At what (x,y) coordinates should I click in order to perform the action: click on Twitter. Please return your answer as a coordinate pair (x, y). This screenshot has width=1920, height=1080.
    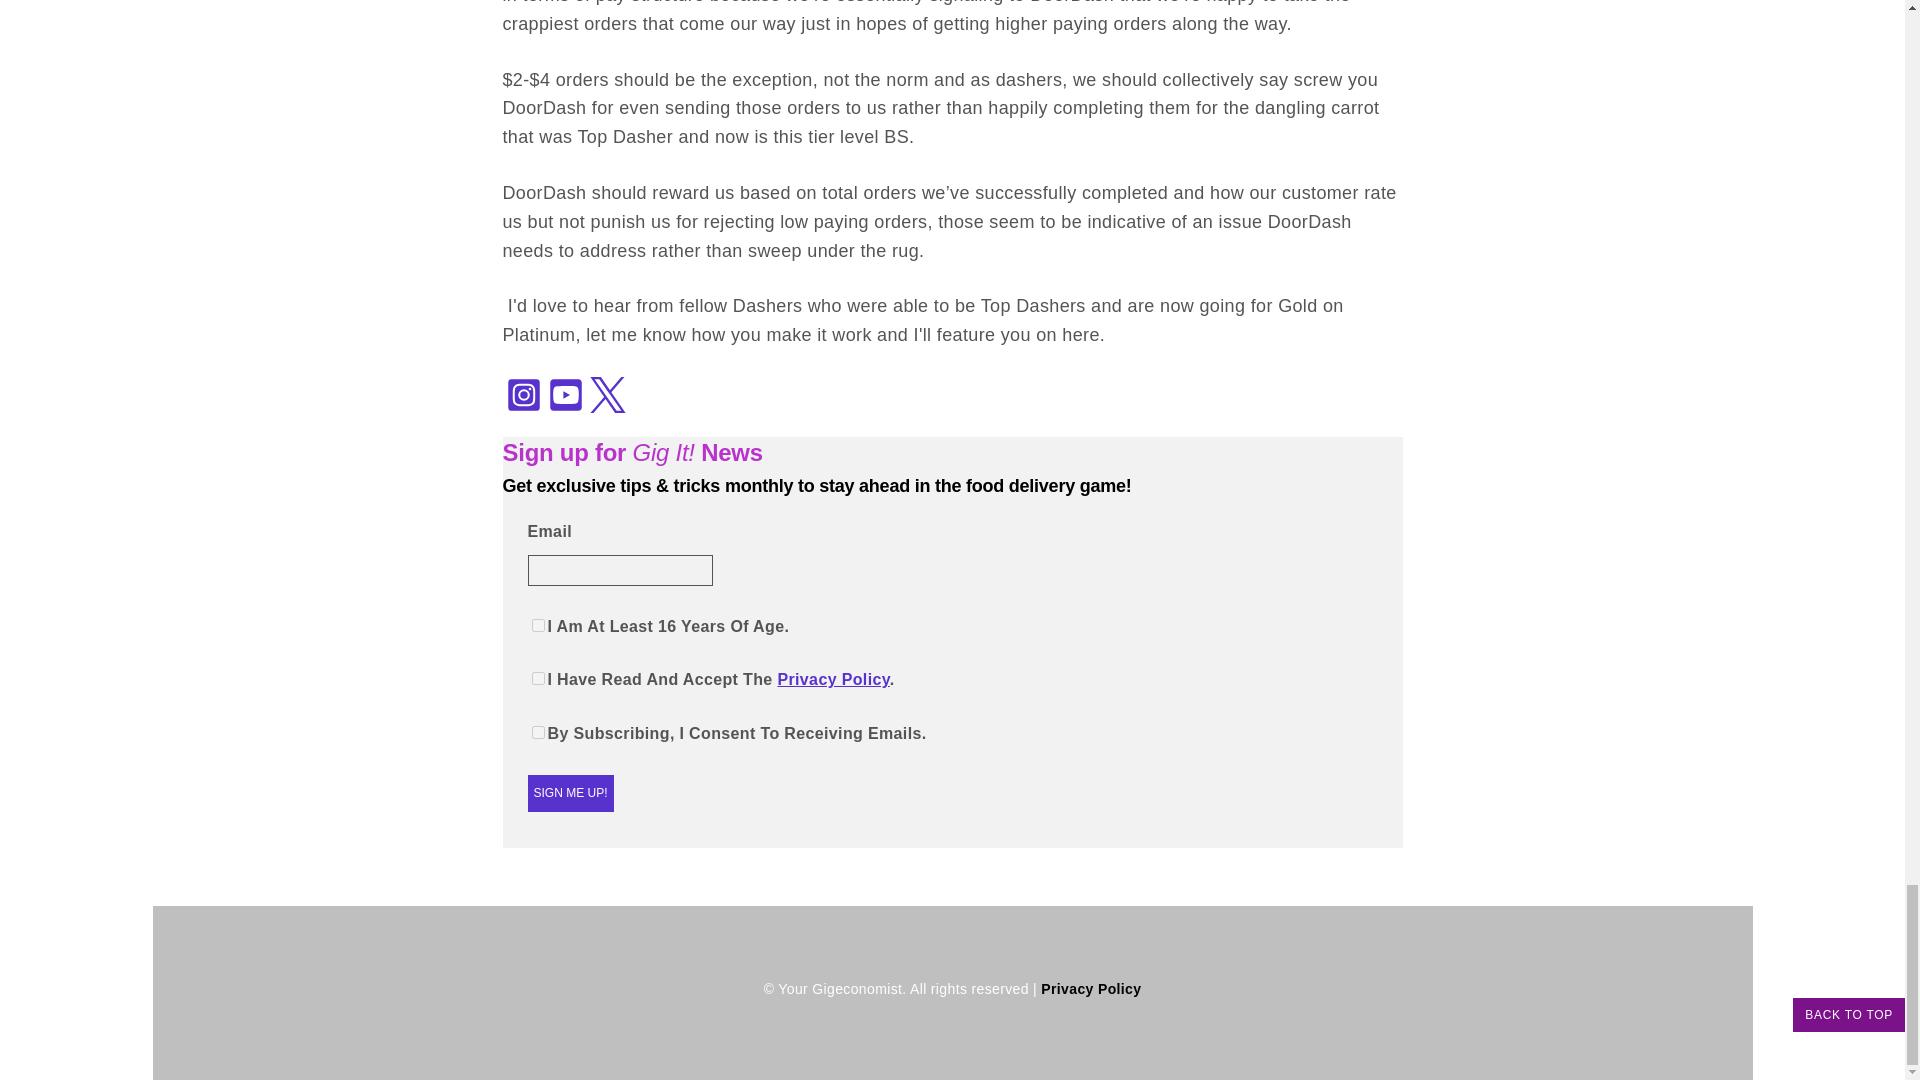
    Looking at the image, I should click on (606, 394).